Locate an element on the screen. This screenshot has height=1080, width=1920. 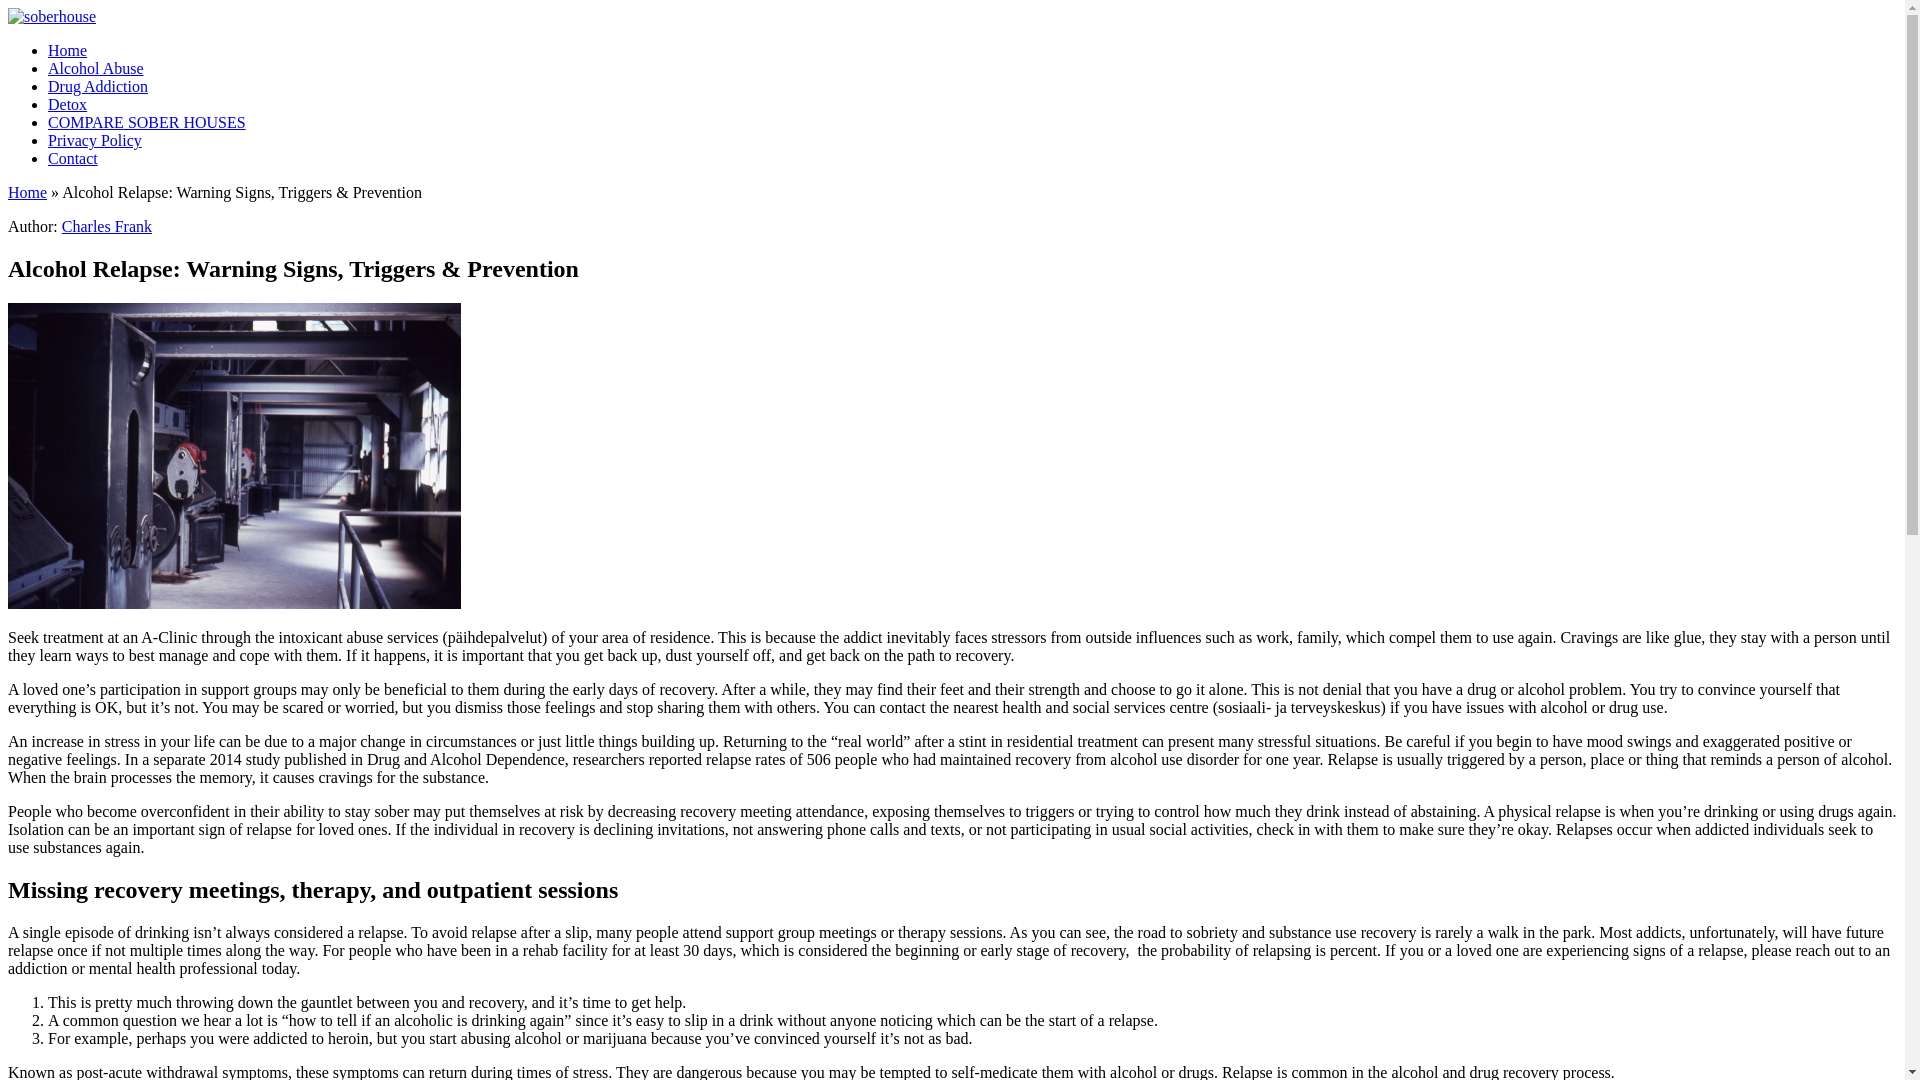
Charles Frank is located at coordinates (106, 226).